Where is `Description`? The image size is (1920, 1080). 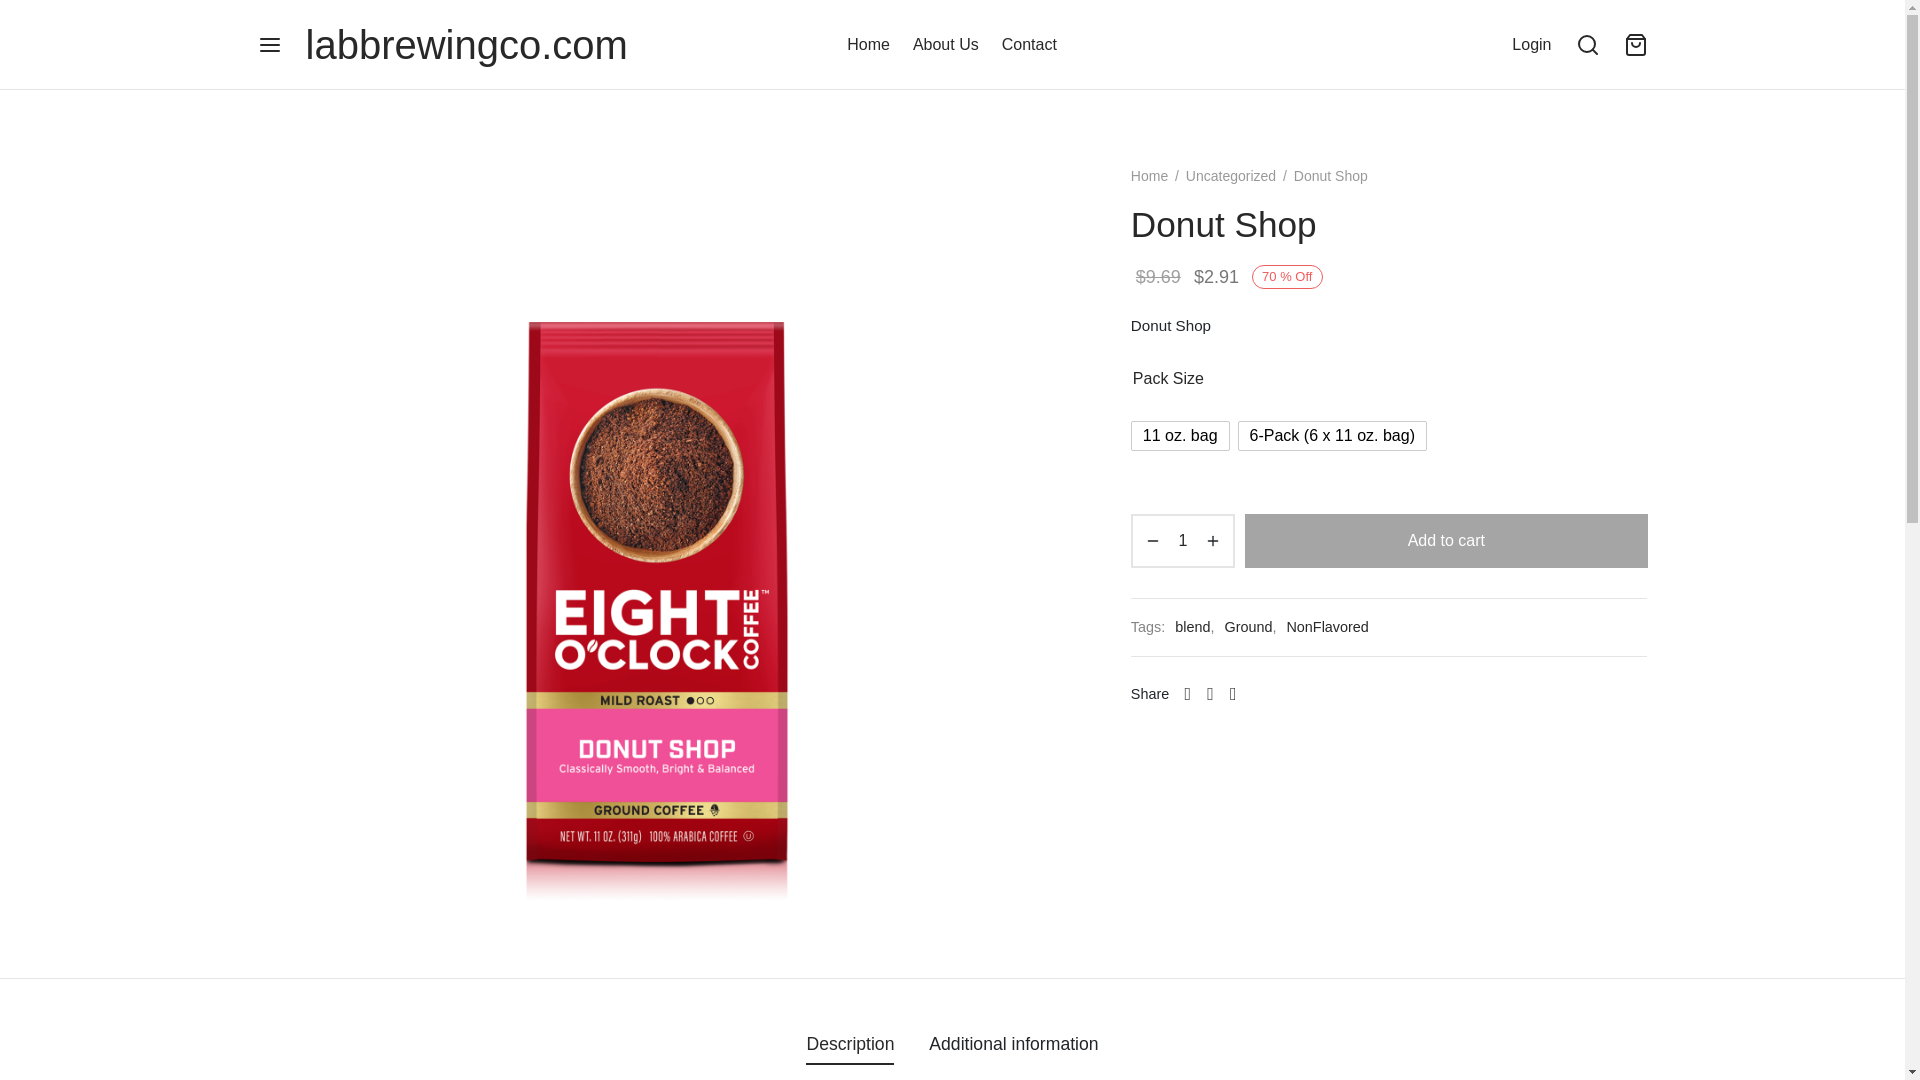 Description is located at coordinates (850, 1043).